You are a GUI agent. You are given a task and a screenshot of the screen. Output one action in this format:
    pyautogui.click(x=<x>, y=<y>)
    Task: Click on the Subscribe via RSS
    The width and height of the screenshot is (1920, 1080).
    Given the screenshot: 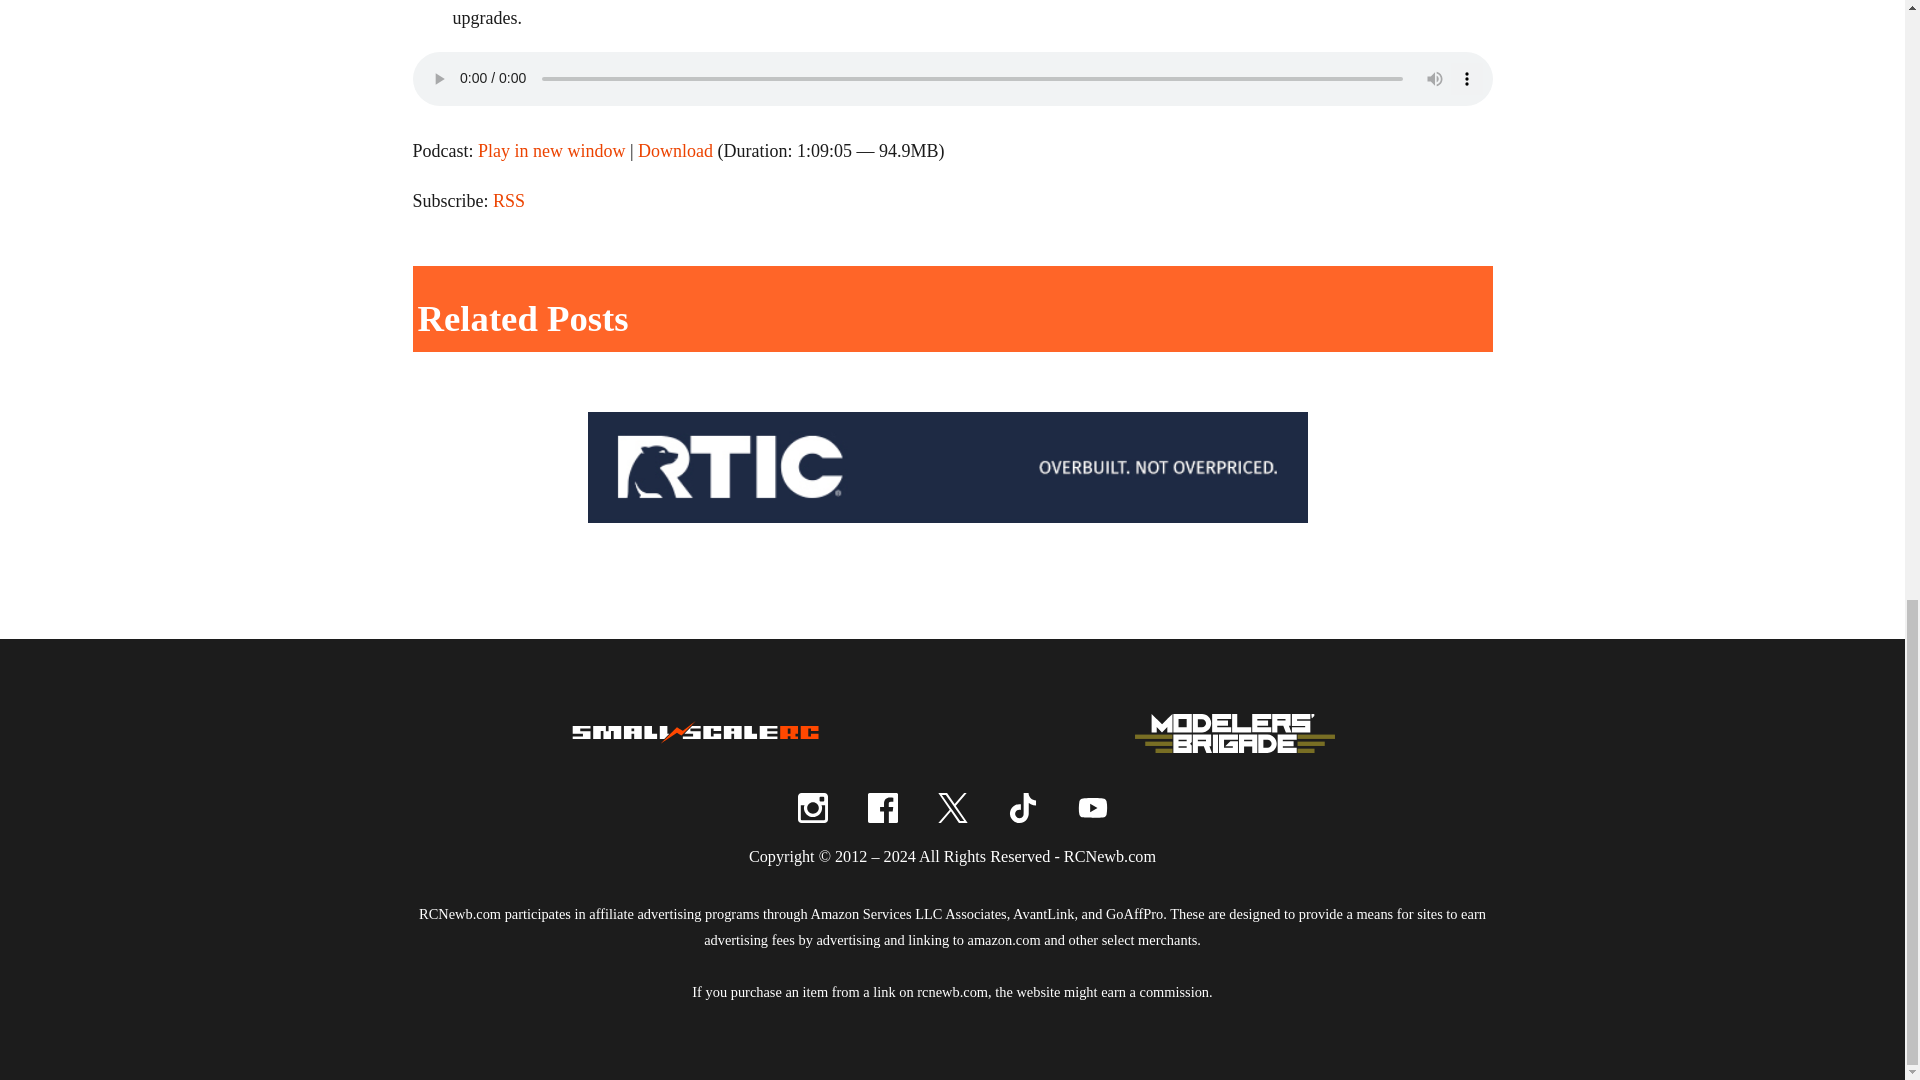 What is the action you would take?
    pyautogui.click(x=508, y=200)
    